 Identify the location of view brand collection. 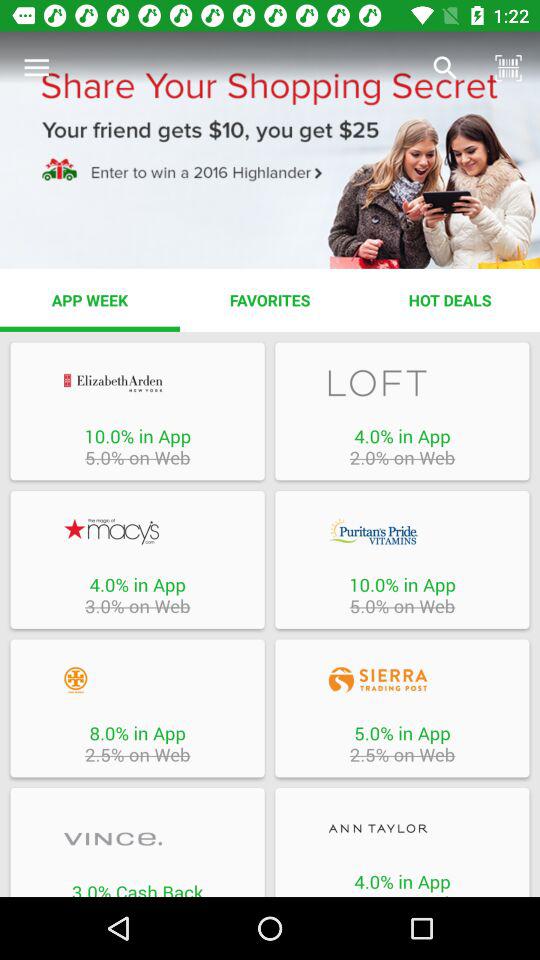
(137, 838).